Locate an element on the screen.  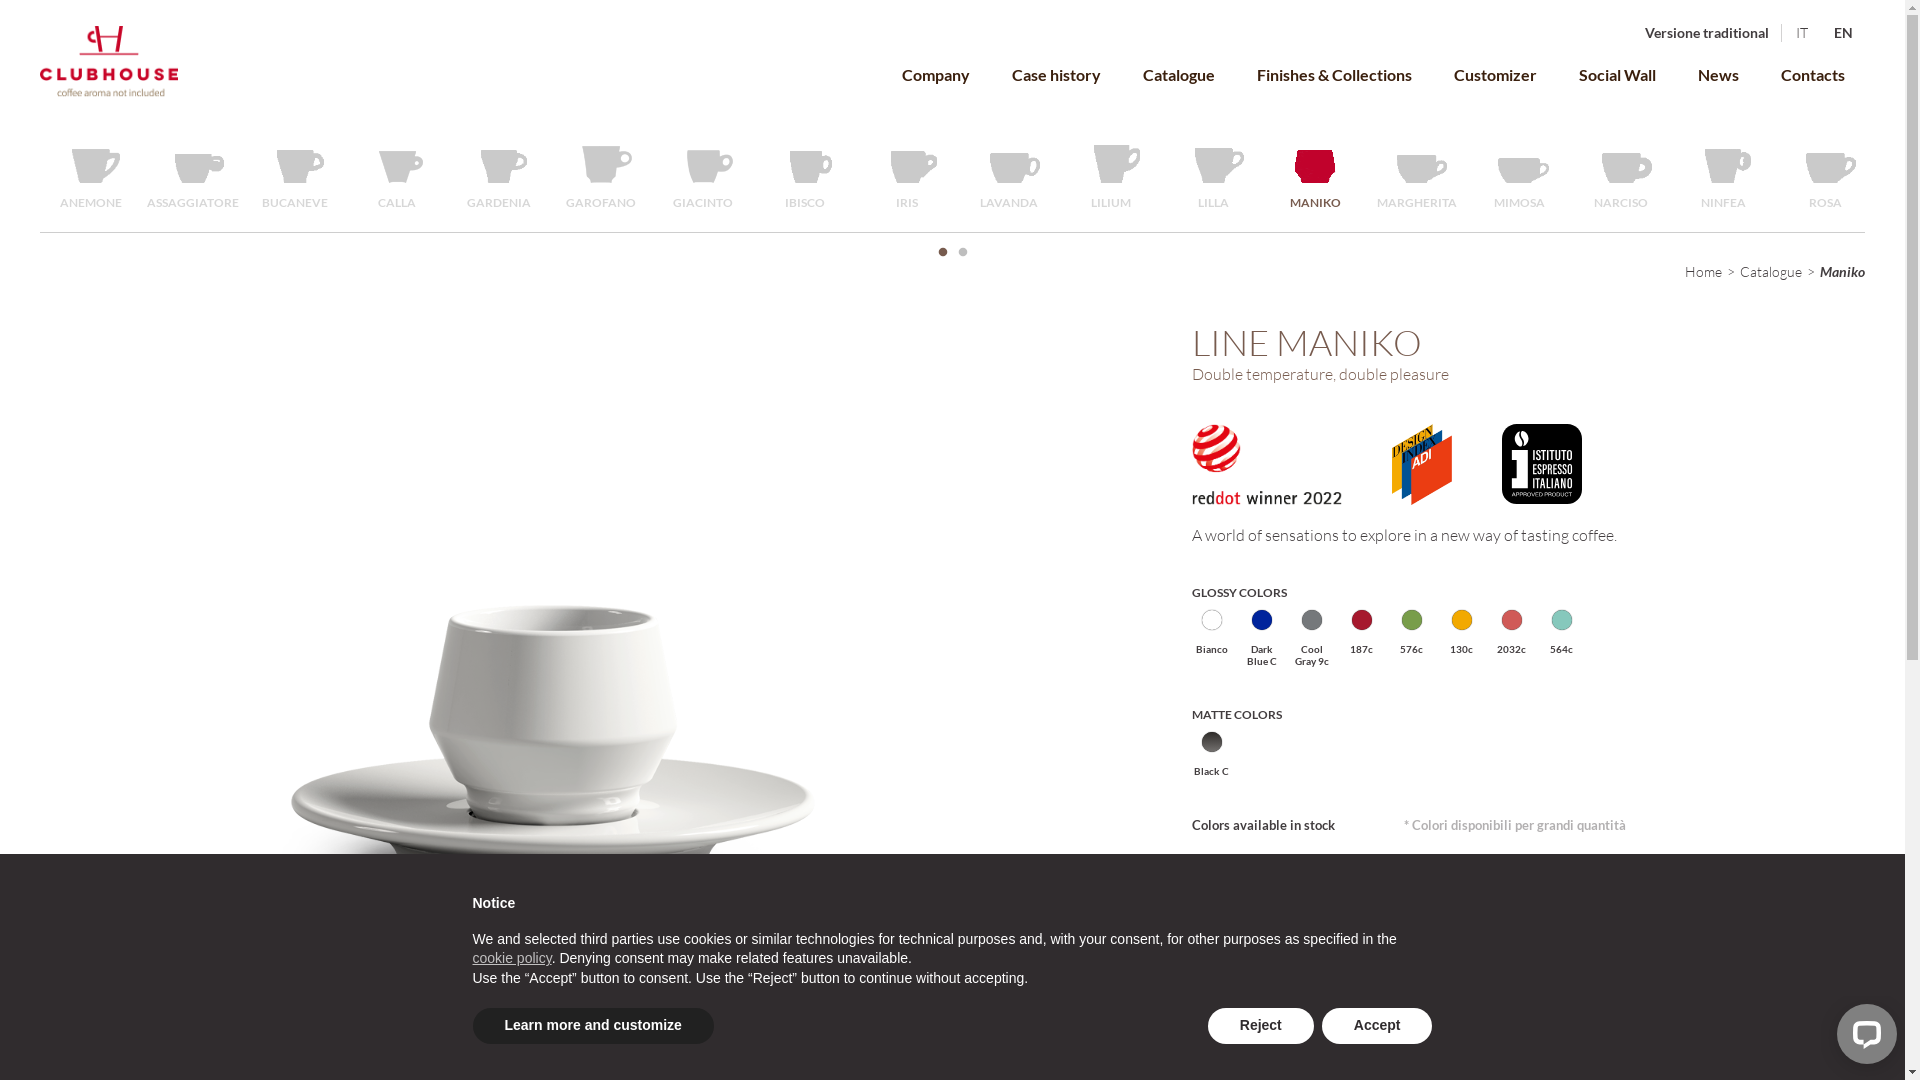
2 is located at coordinates (962, 253).